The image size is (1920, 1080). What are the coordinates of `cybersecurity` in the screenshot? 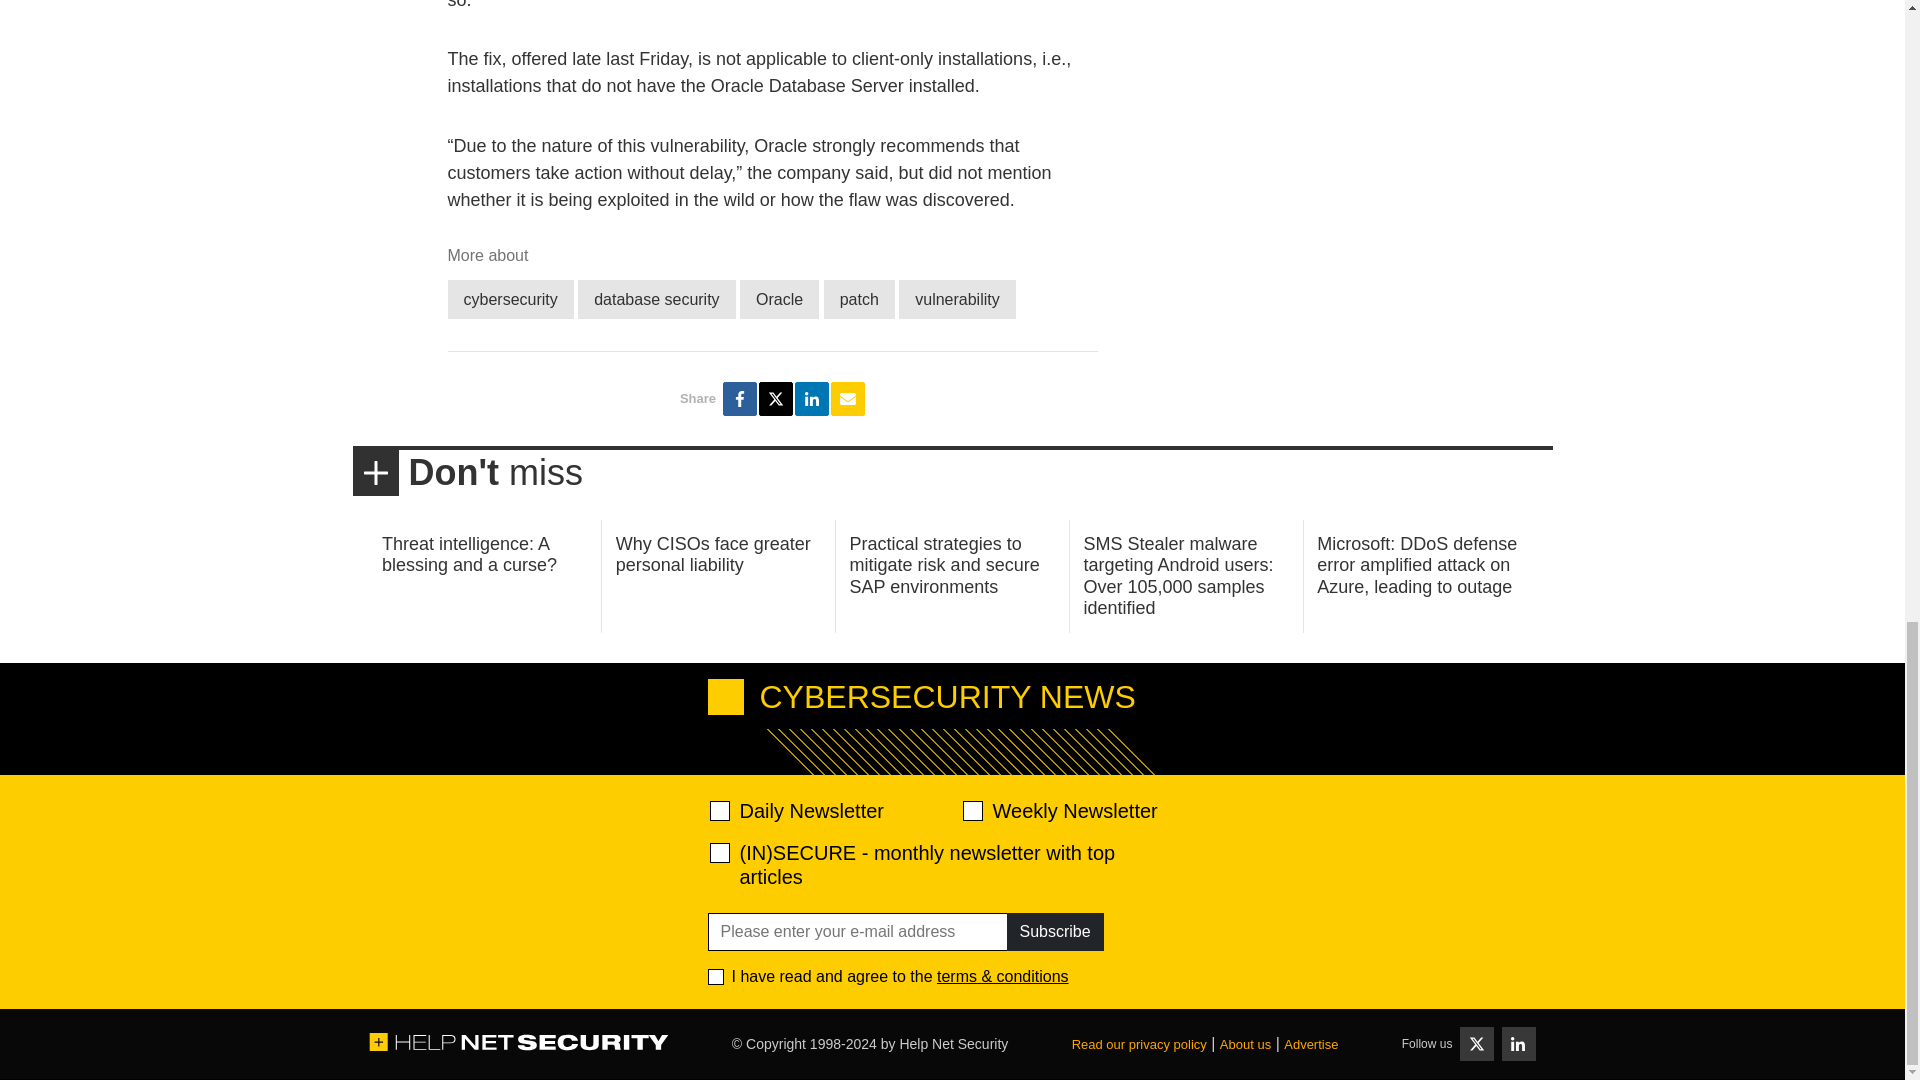 It's located at (510, 298).